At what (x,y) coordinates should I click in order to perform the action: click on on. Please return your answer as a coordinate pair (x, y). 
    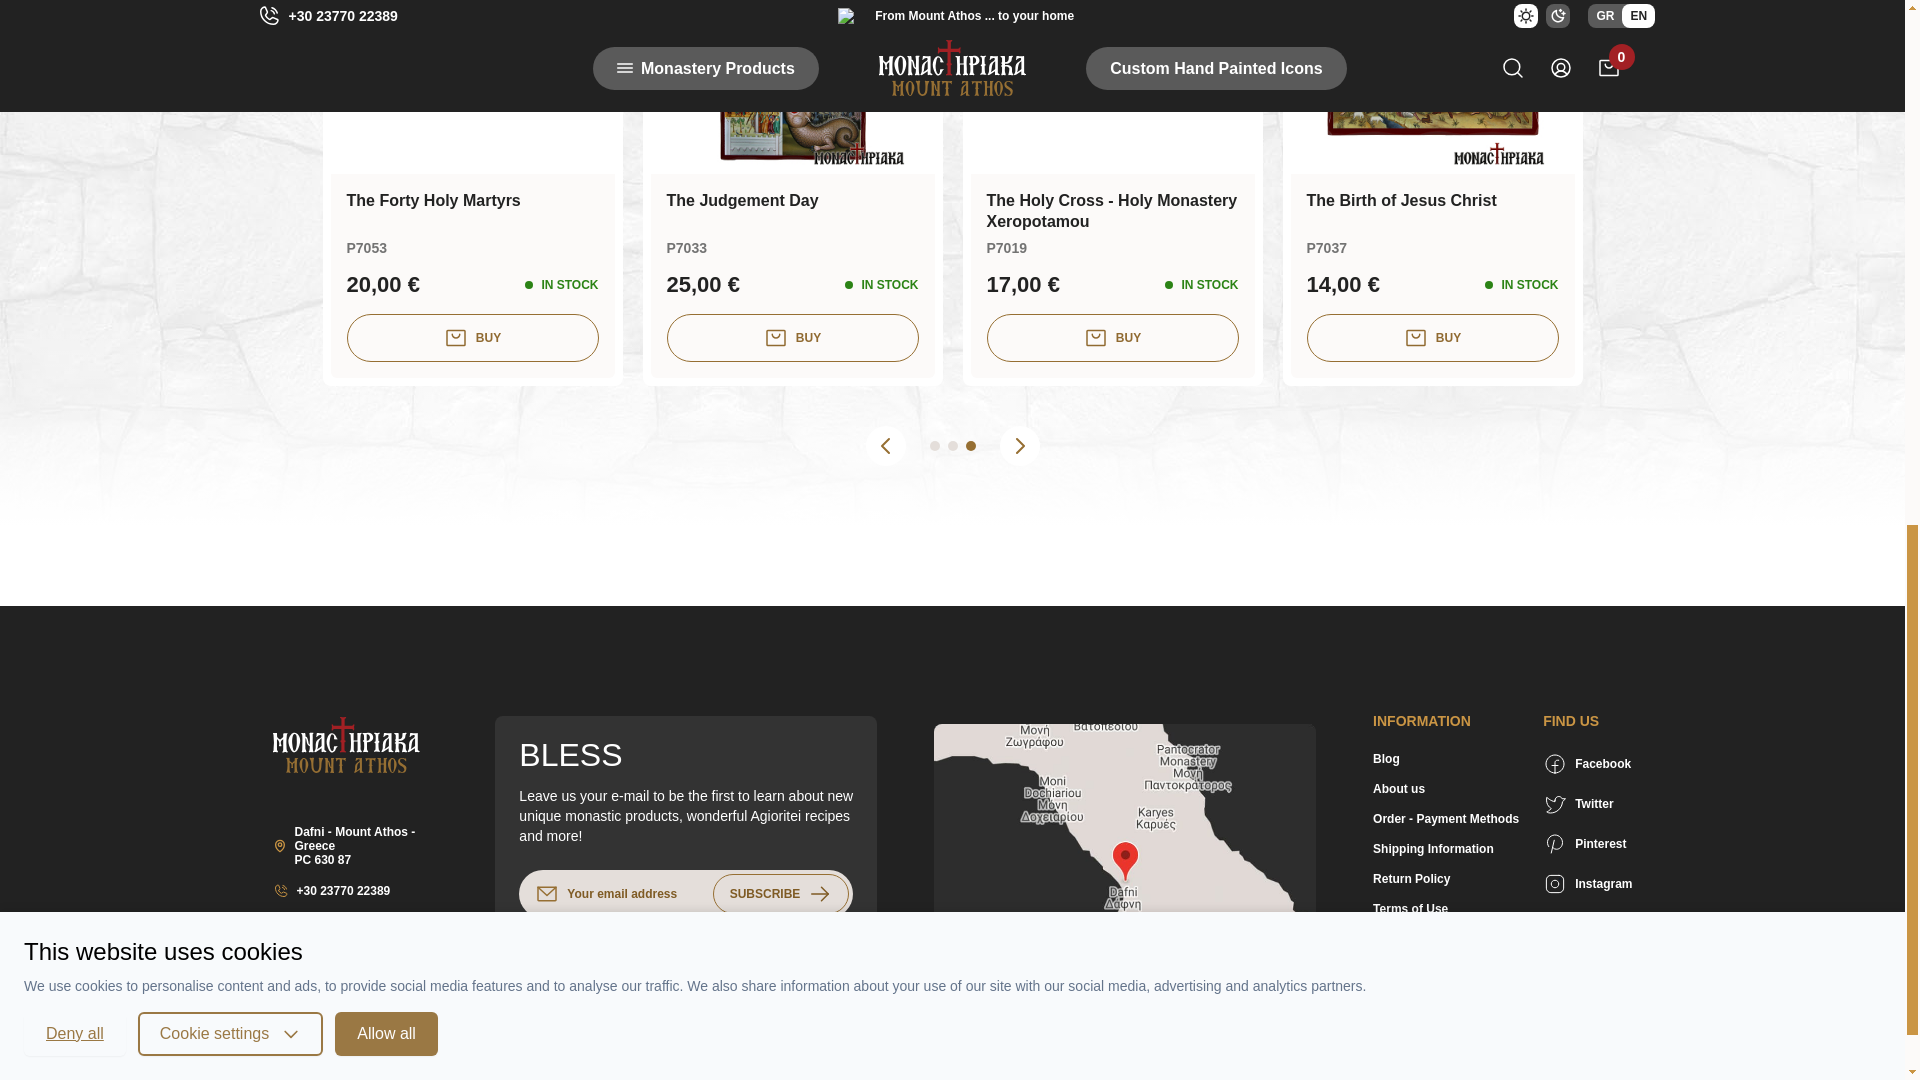
    Looking at the image, I should click on (530, 962).